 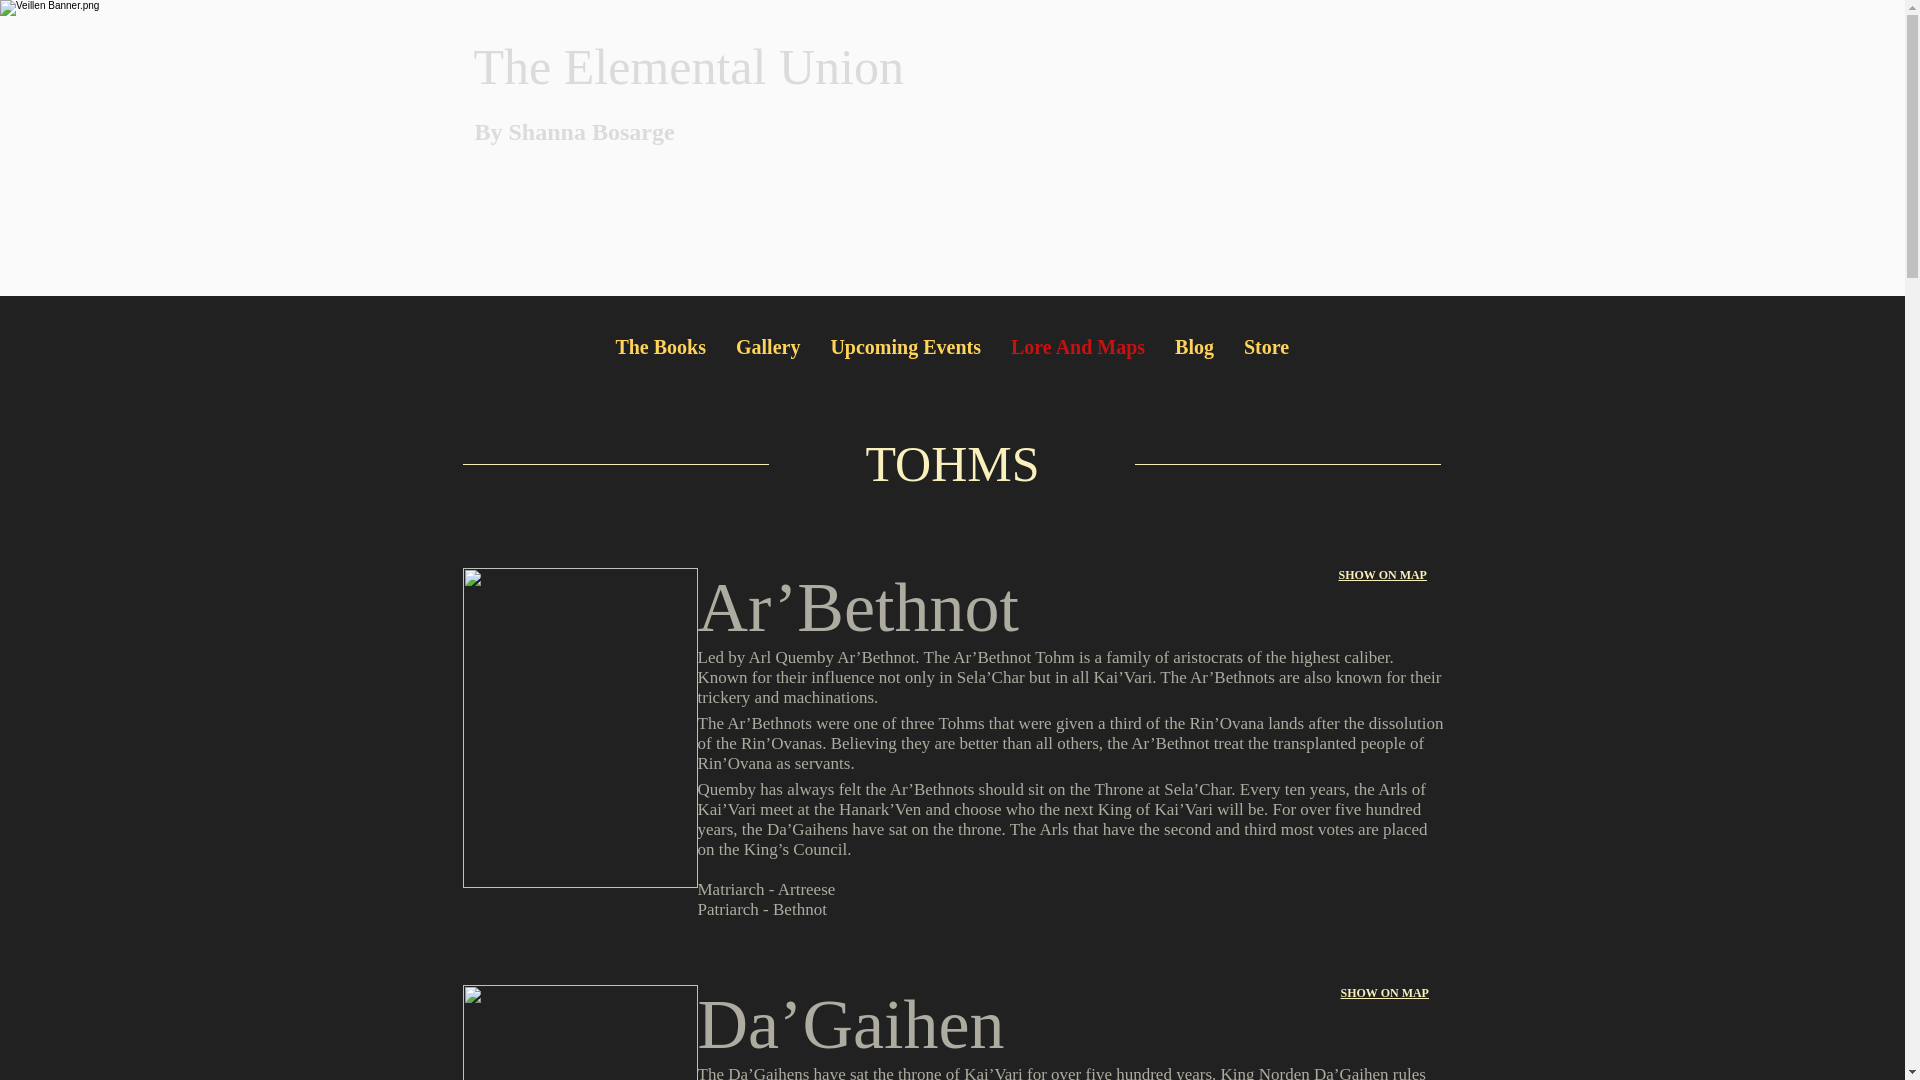 I want to click on Lore And Maps, so click(x=1078, y=348).